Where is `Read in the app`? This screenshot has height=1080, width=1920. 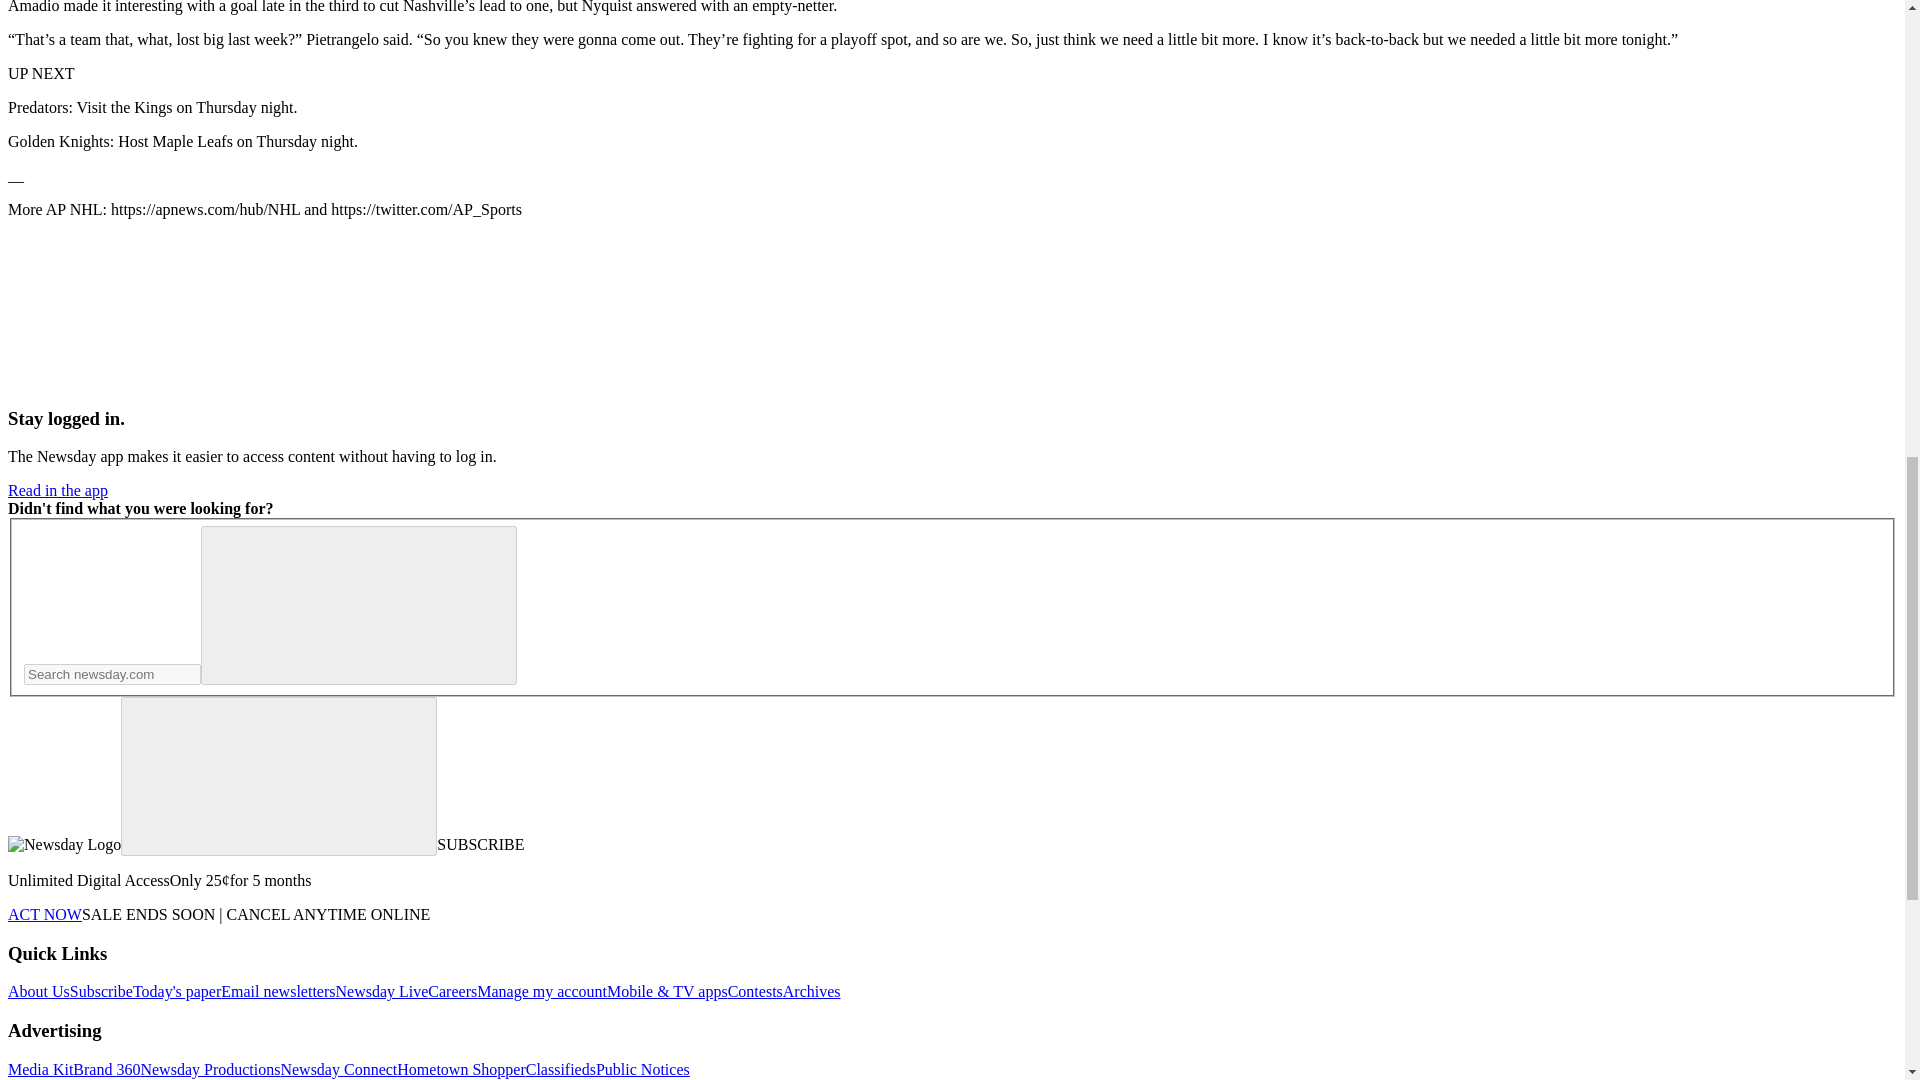 Read in the app is located at coordinates (57, 490).